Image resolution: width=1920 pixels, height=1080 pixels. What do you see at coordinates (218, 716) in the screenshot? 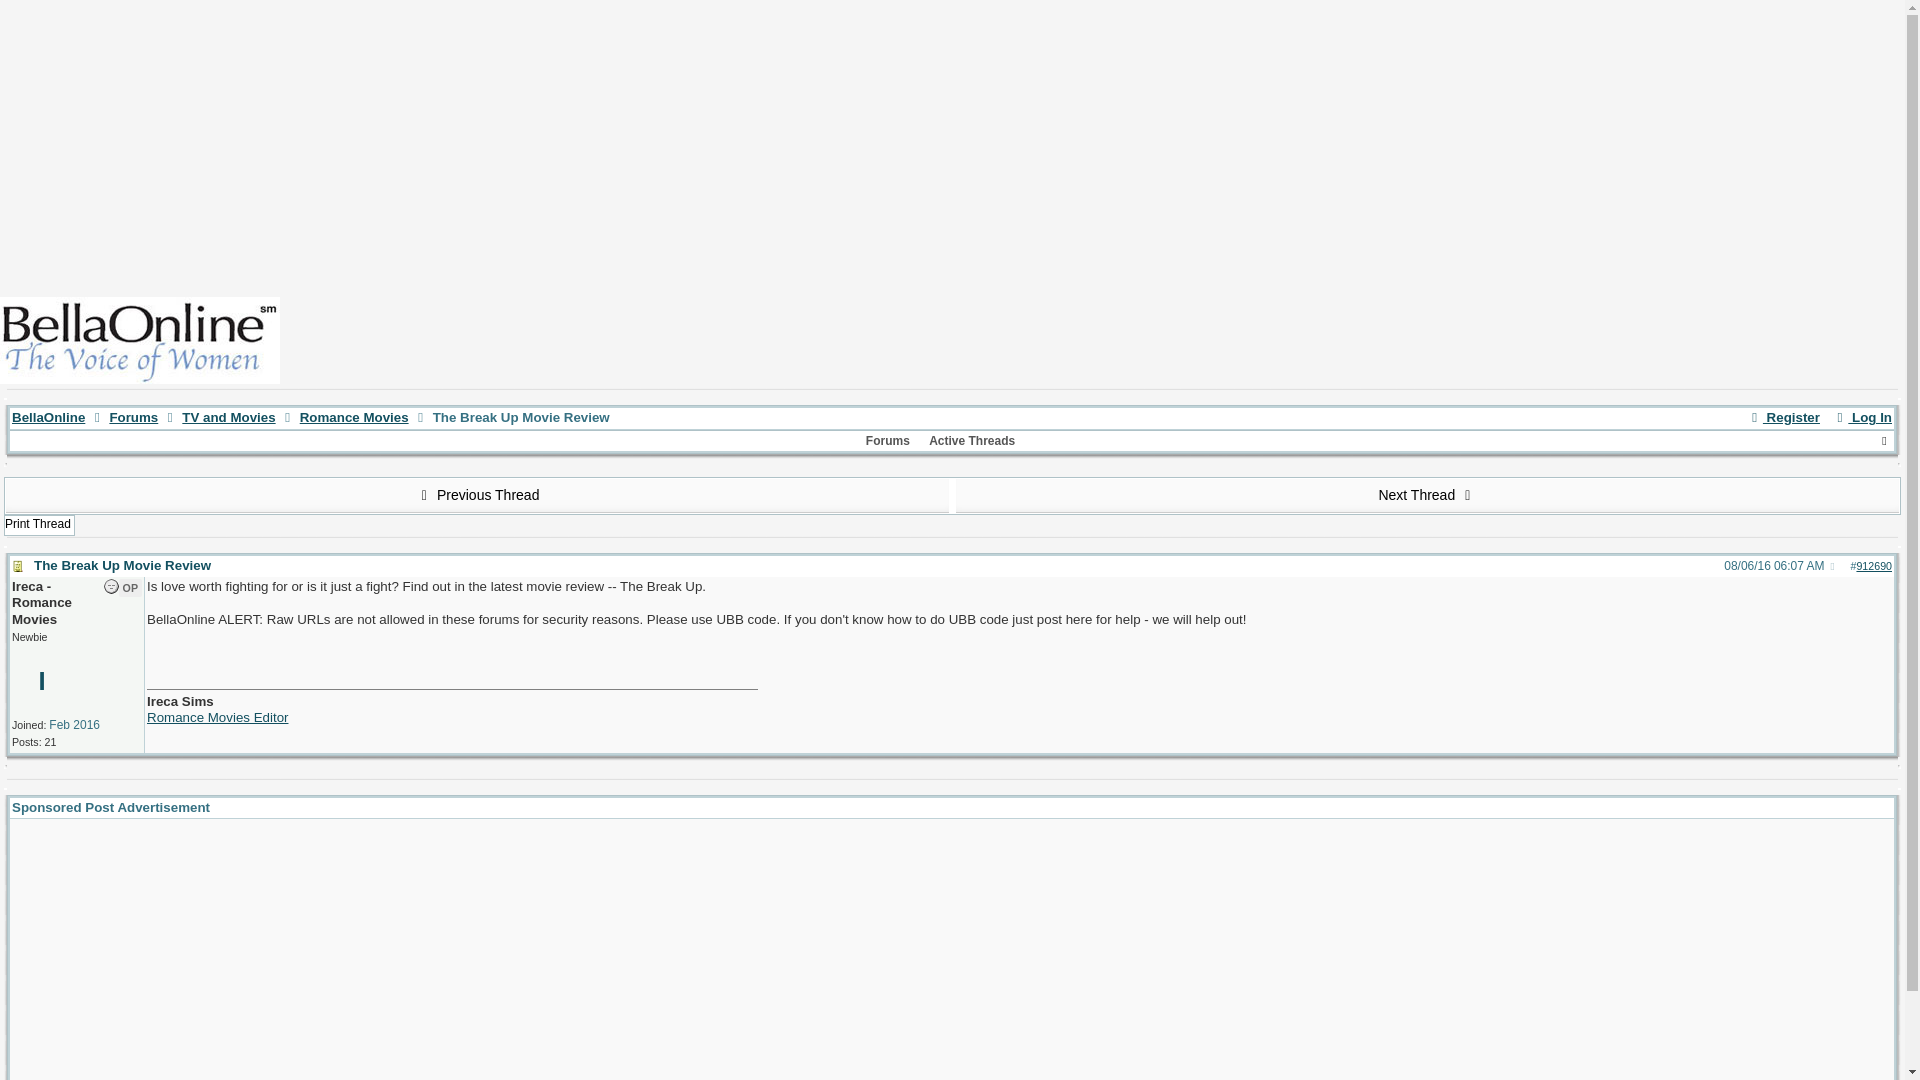
I see `Romance Movies Editor` at bounding box center [218, 716].